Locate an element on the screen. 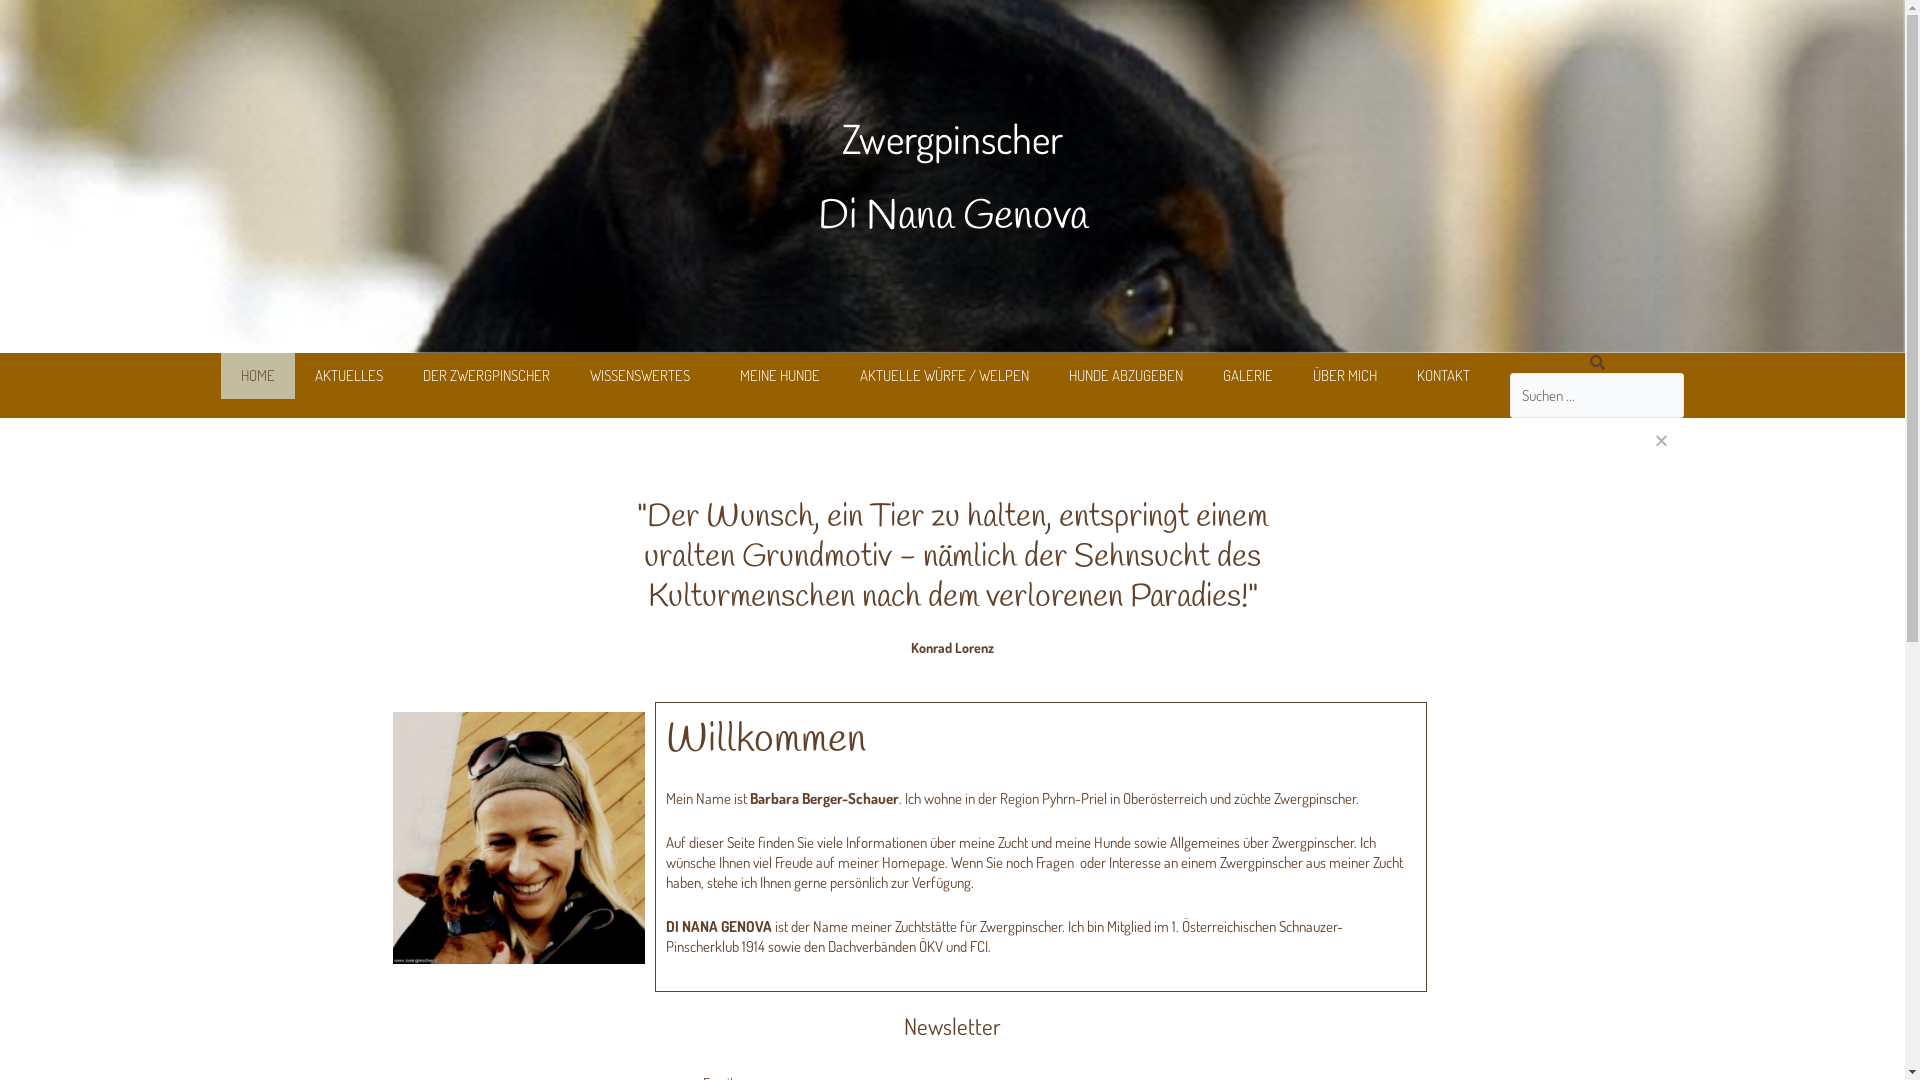 Image resolution: width=1920 pixels, height=1080 pixels. MEINE HUNDE is located at coordinates (780, 376).